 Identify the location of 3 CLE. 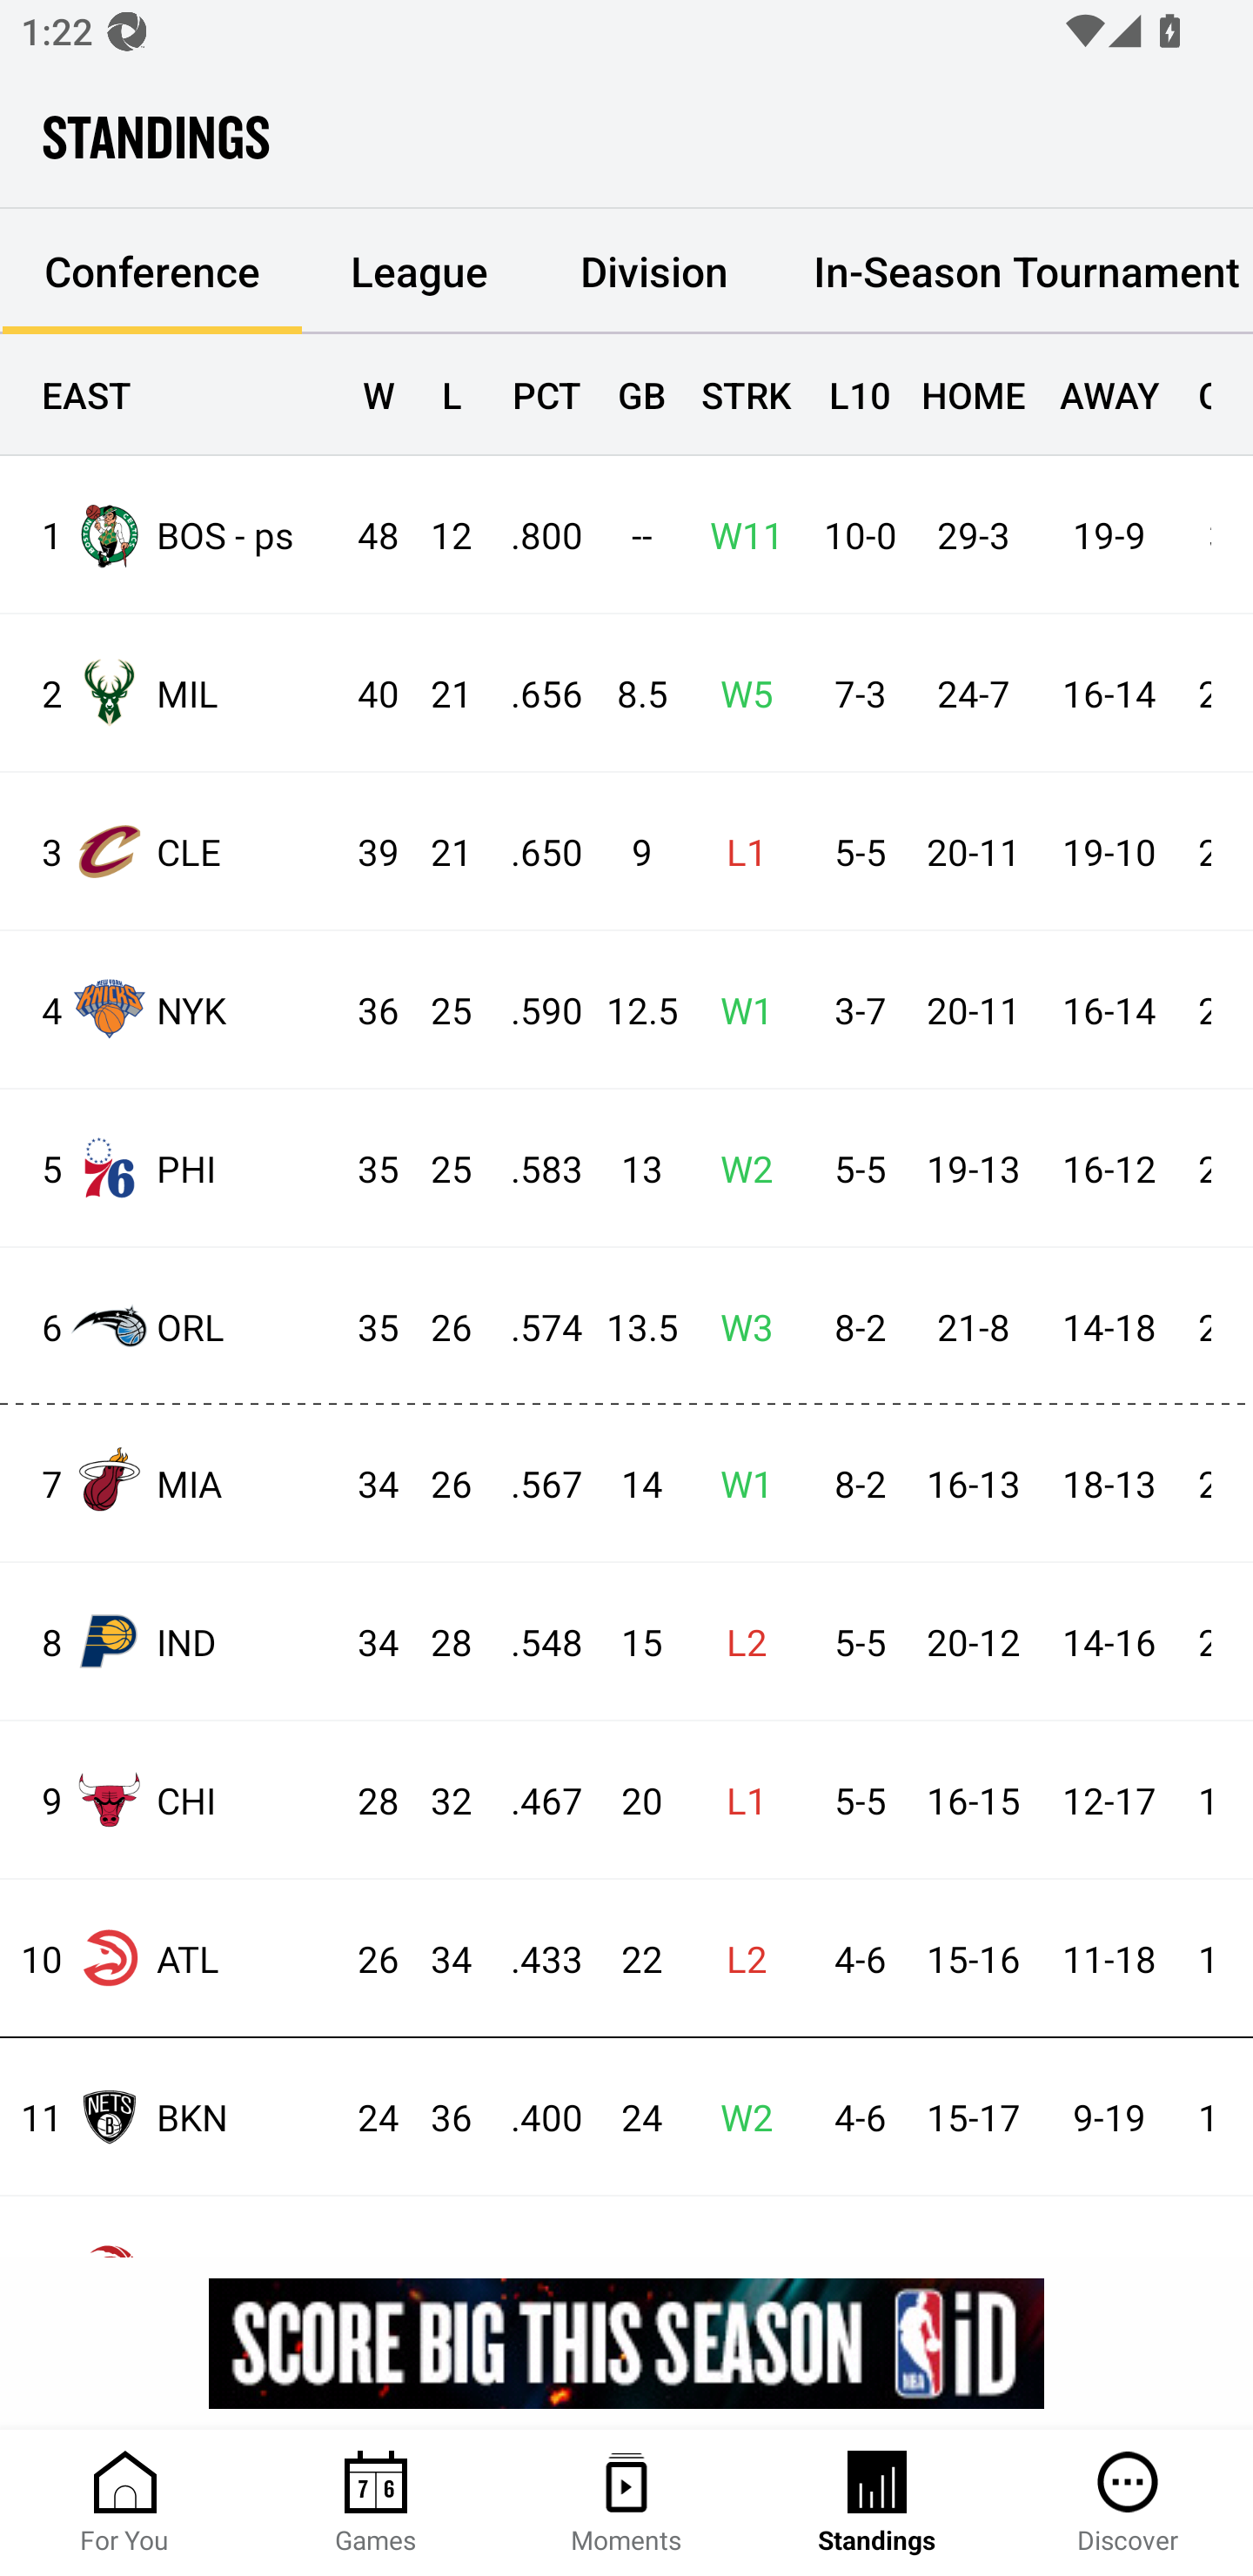
(171, 851).